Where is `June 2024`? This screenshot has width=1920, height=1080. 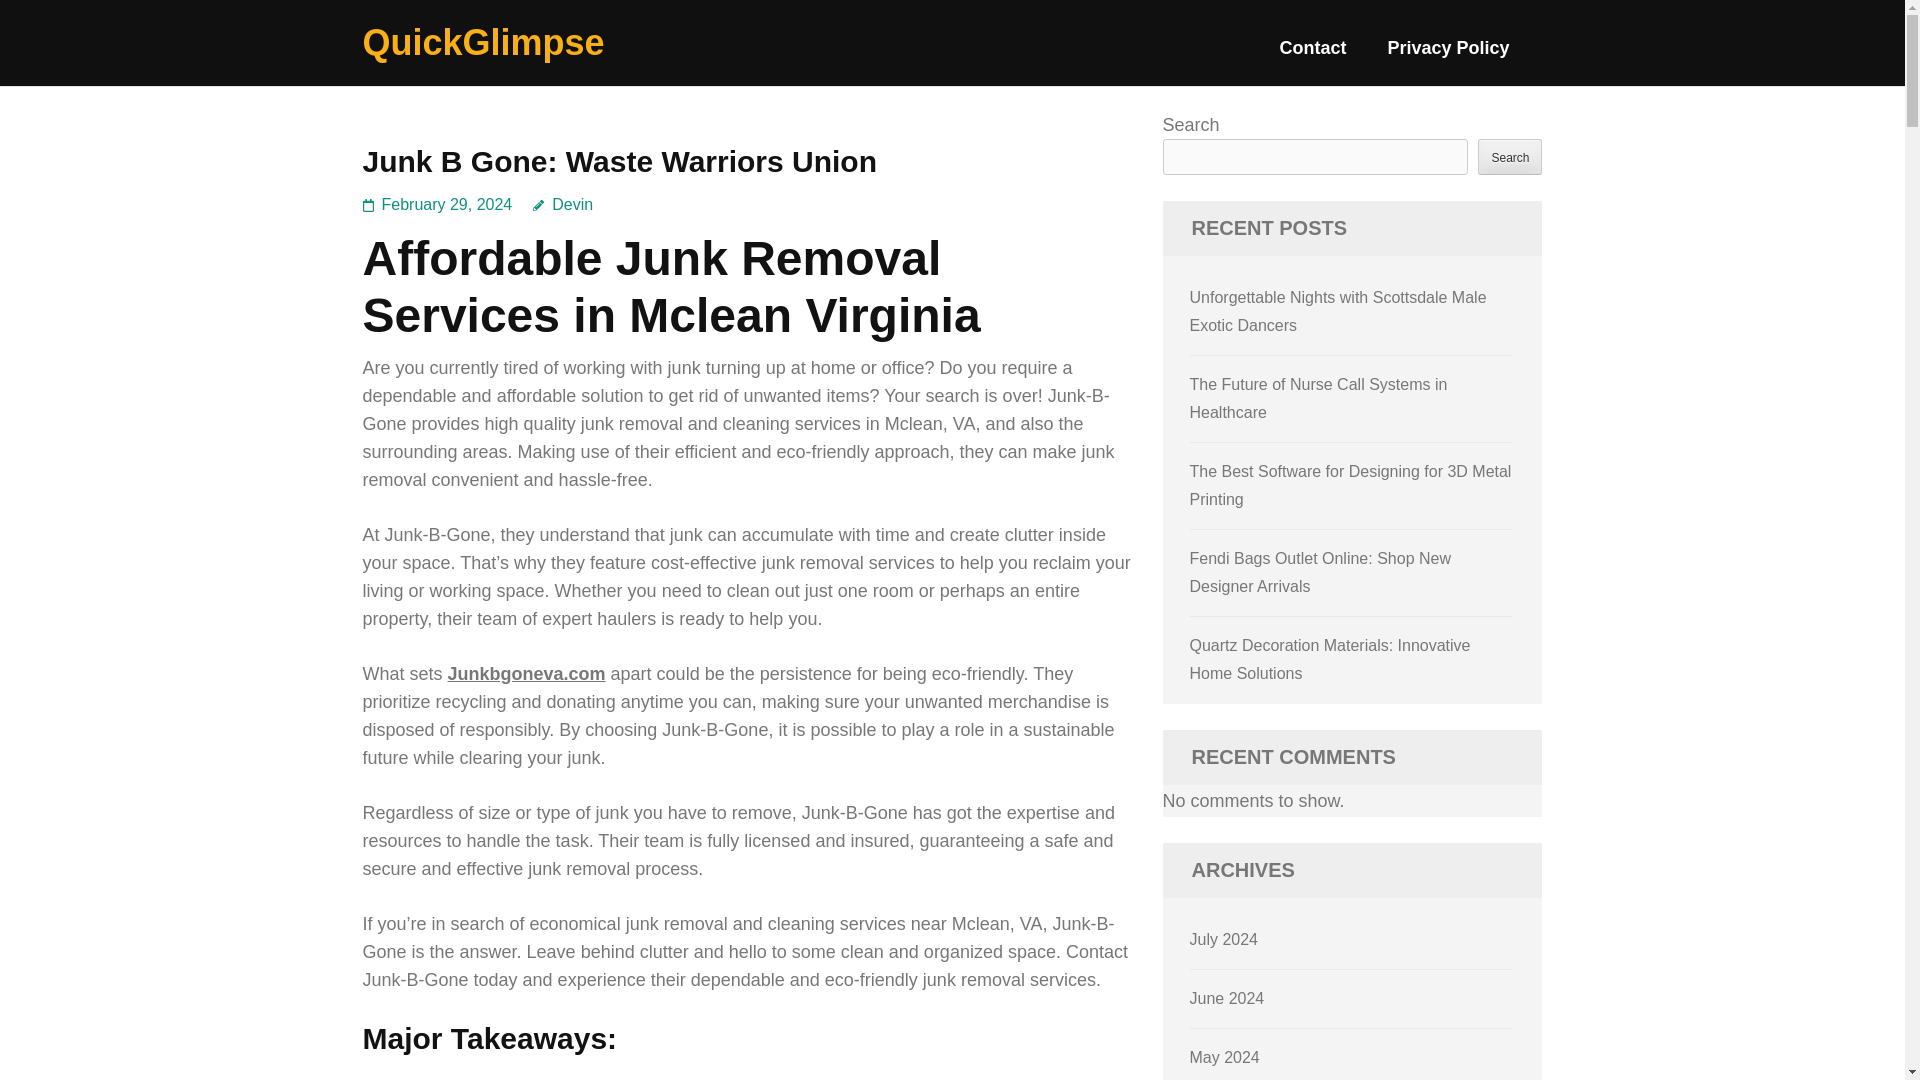
June 2024 is located at coordinates (1228, 998).